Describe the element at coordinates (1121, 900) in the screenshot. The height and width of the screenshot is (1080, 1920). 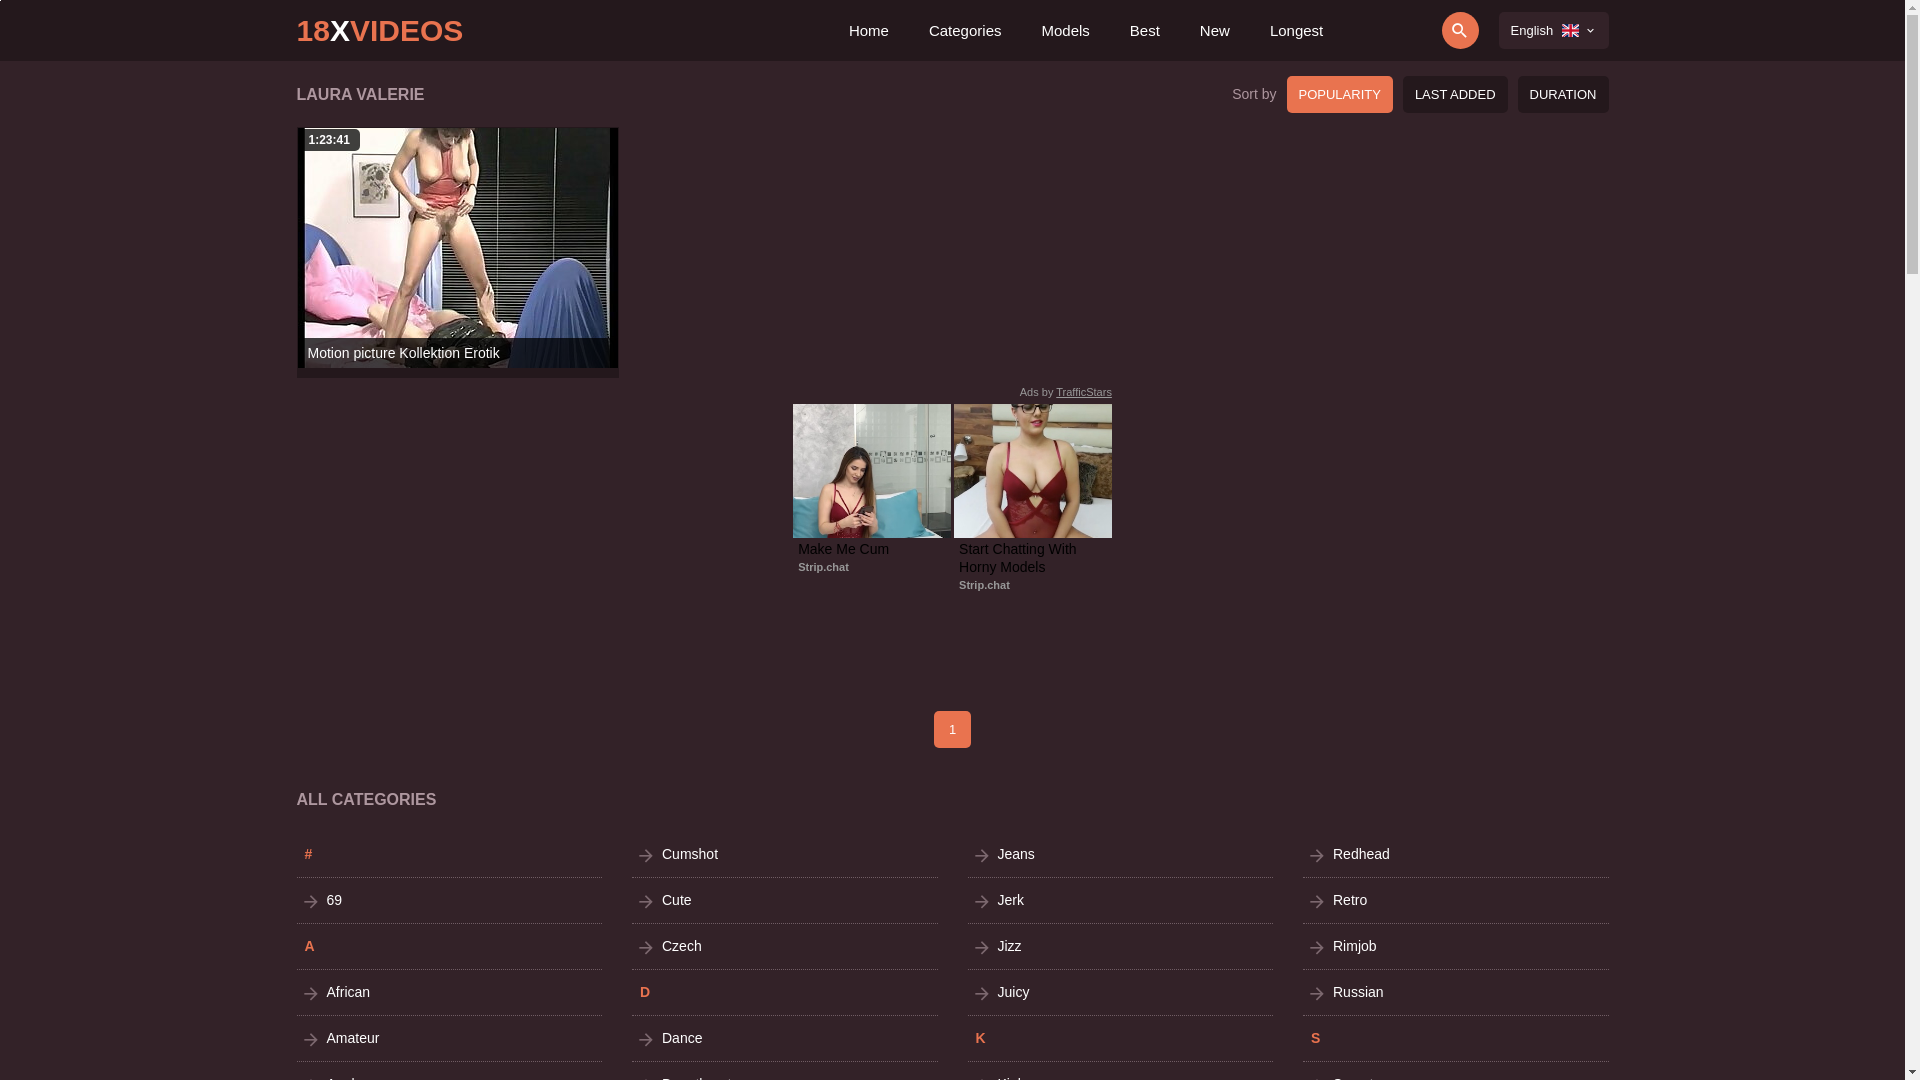
I see `Jerk` at that location.